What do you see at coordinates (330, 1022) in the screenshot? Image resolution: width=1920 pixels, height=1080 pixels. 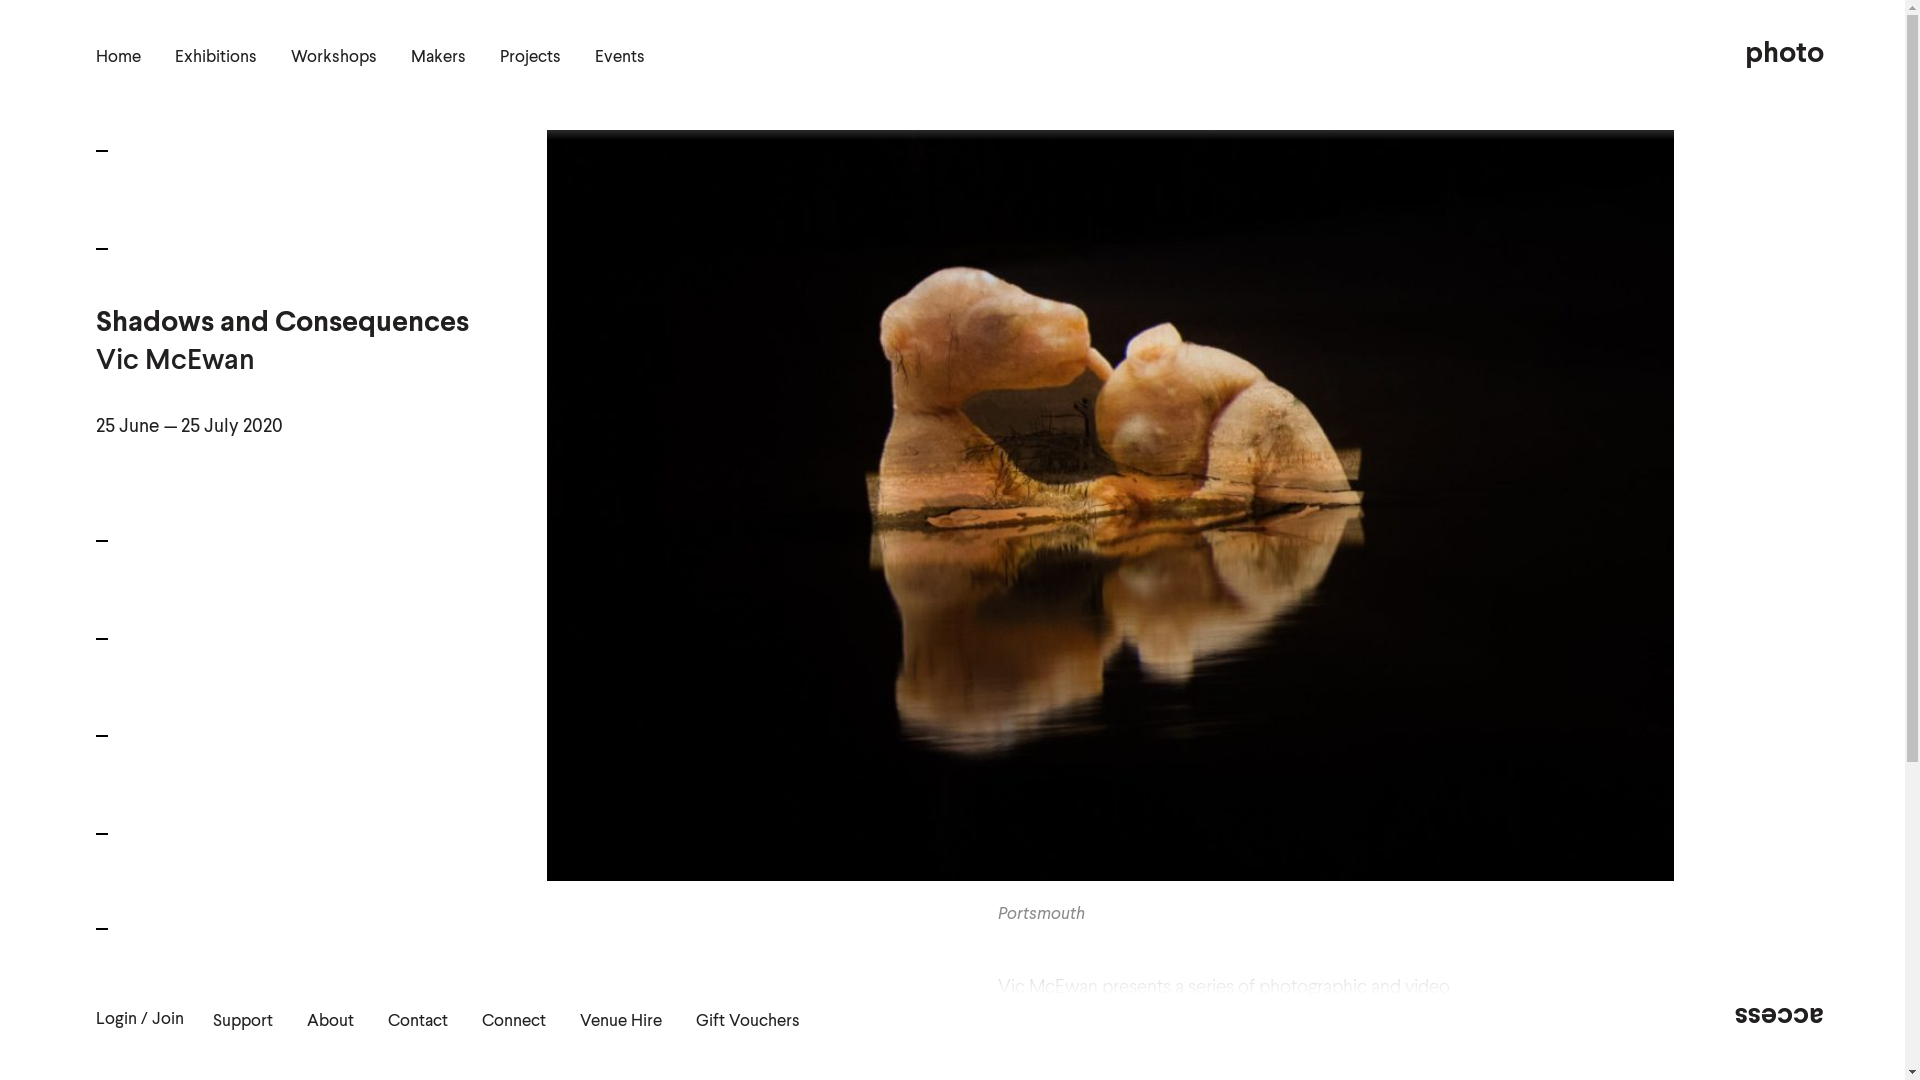 I see `About` at bounding box center [330, 1022].